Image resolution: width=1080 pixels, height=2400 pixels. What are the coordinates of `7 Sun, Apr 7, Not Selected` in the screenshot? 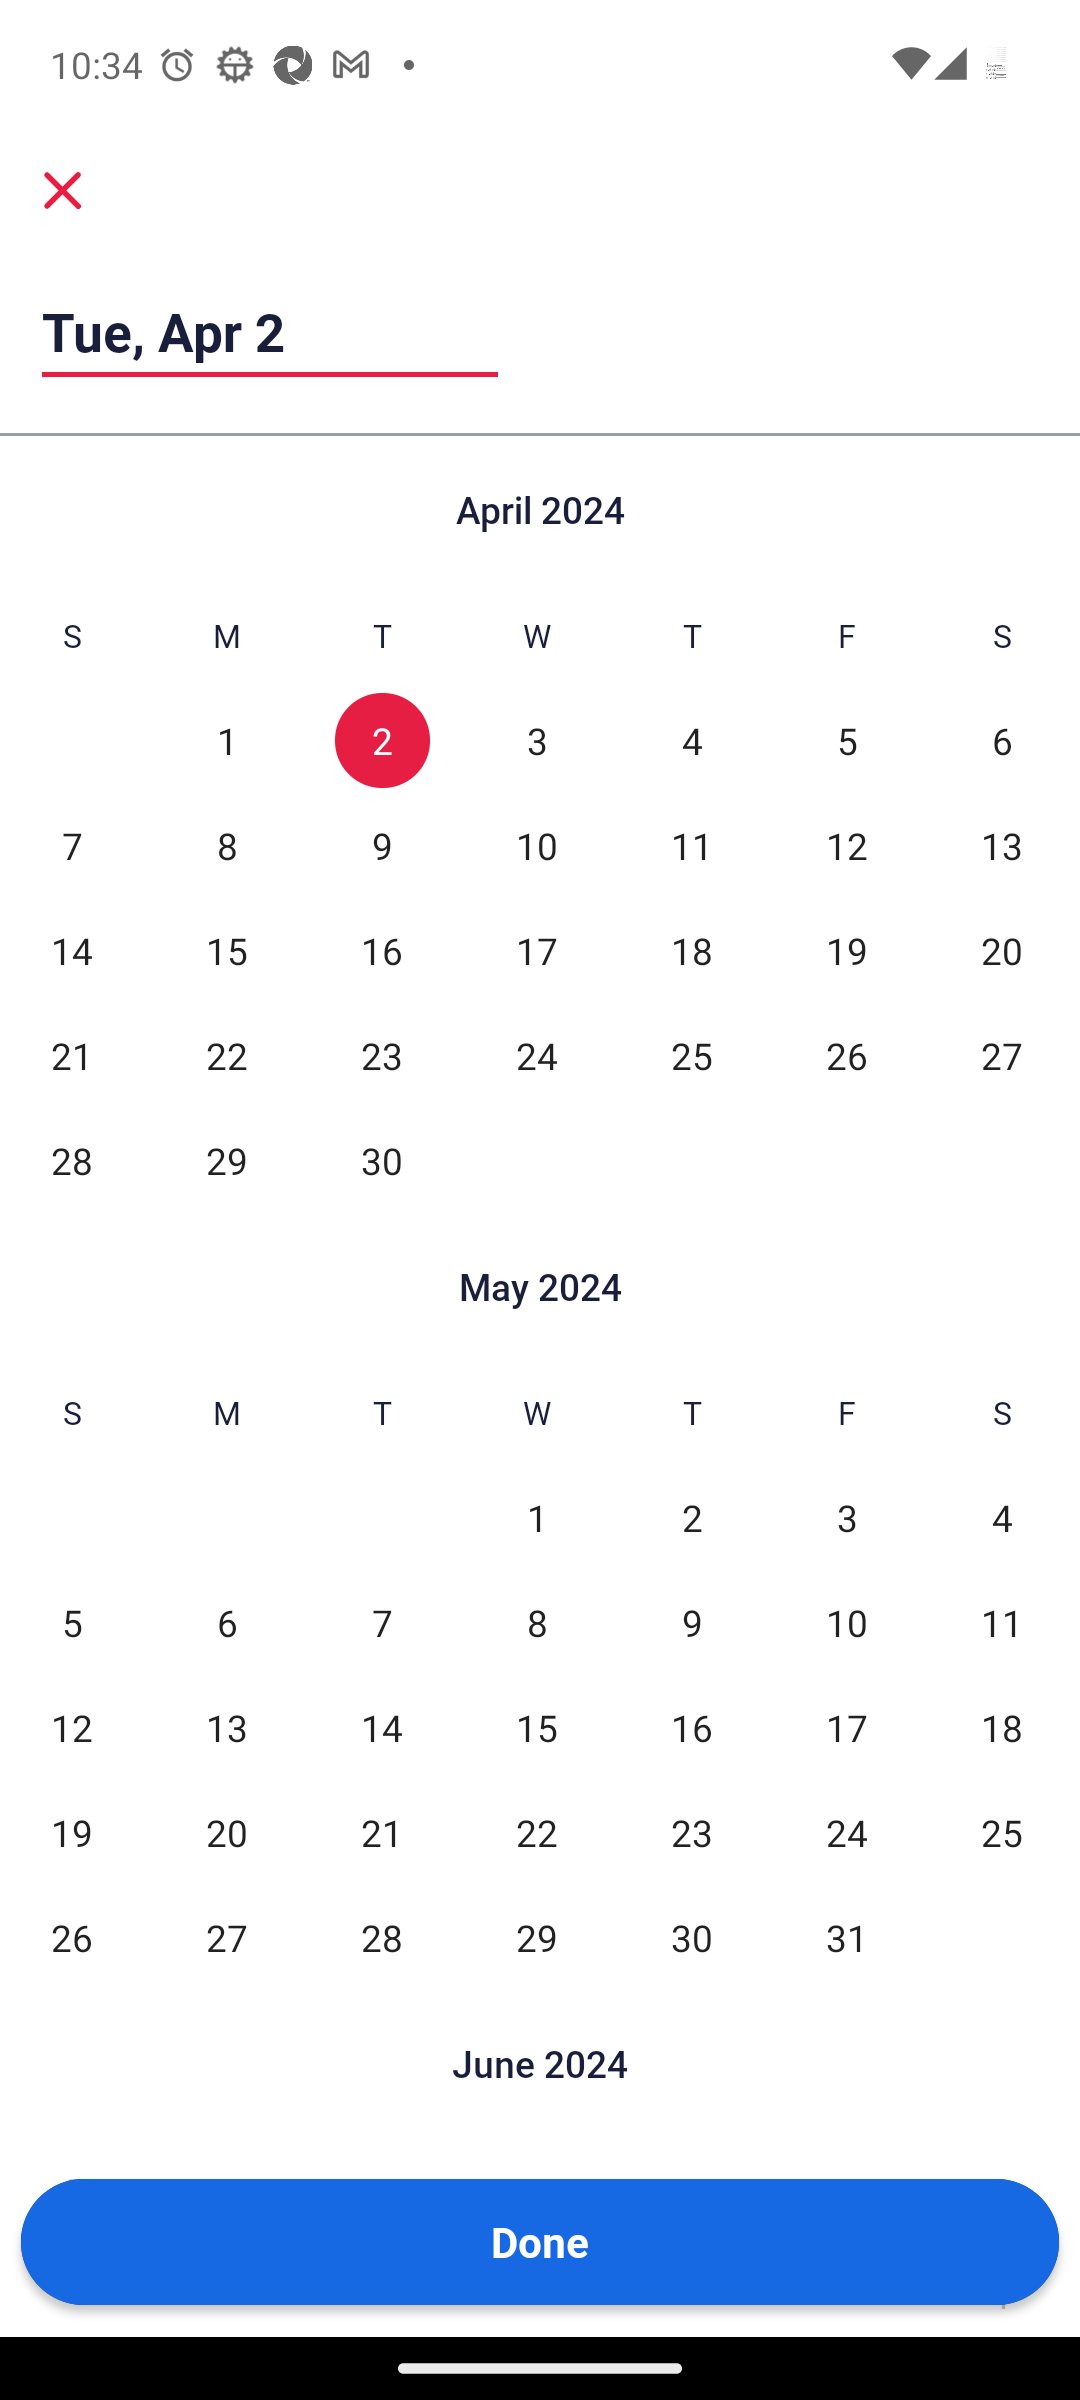 It's located at (72, 844).